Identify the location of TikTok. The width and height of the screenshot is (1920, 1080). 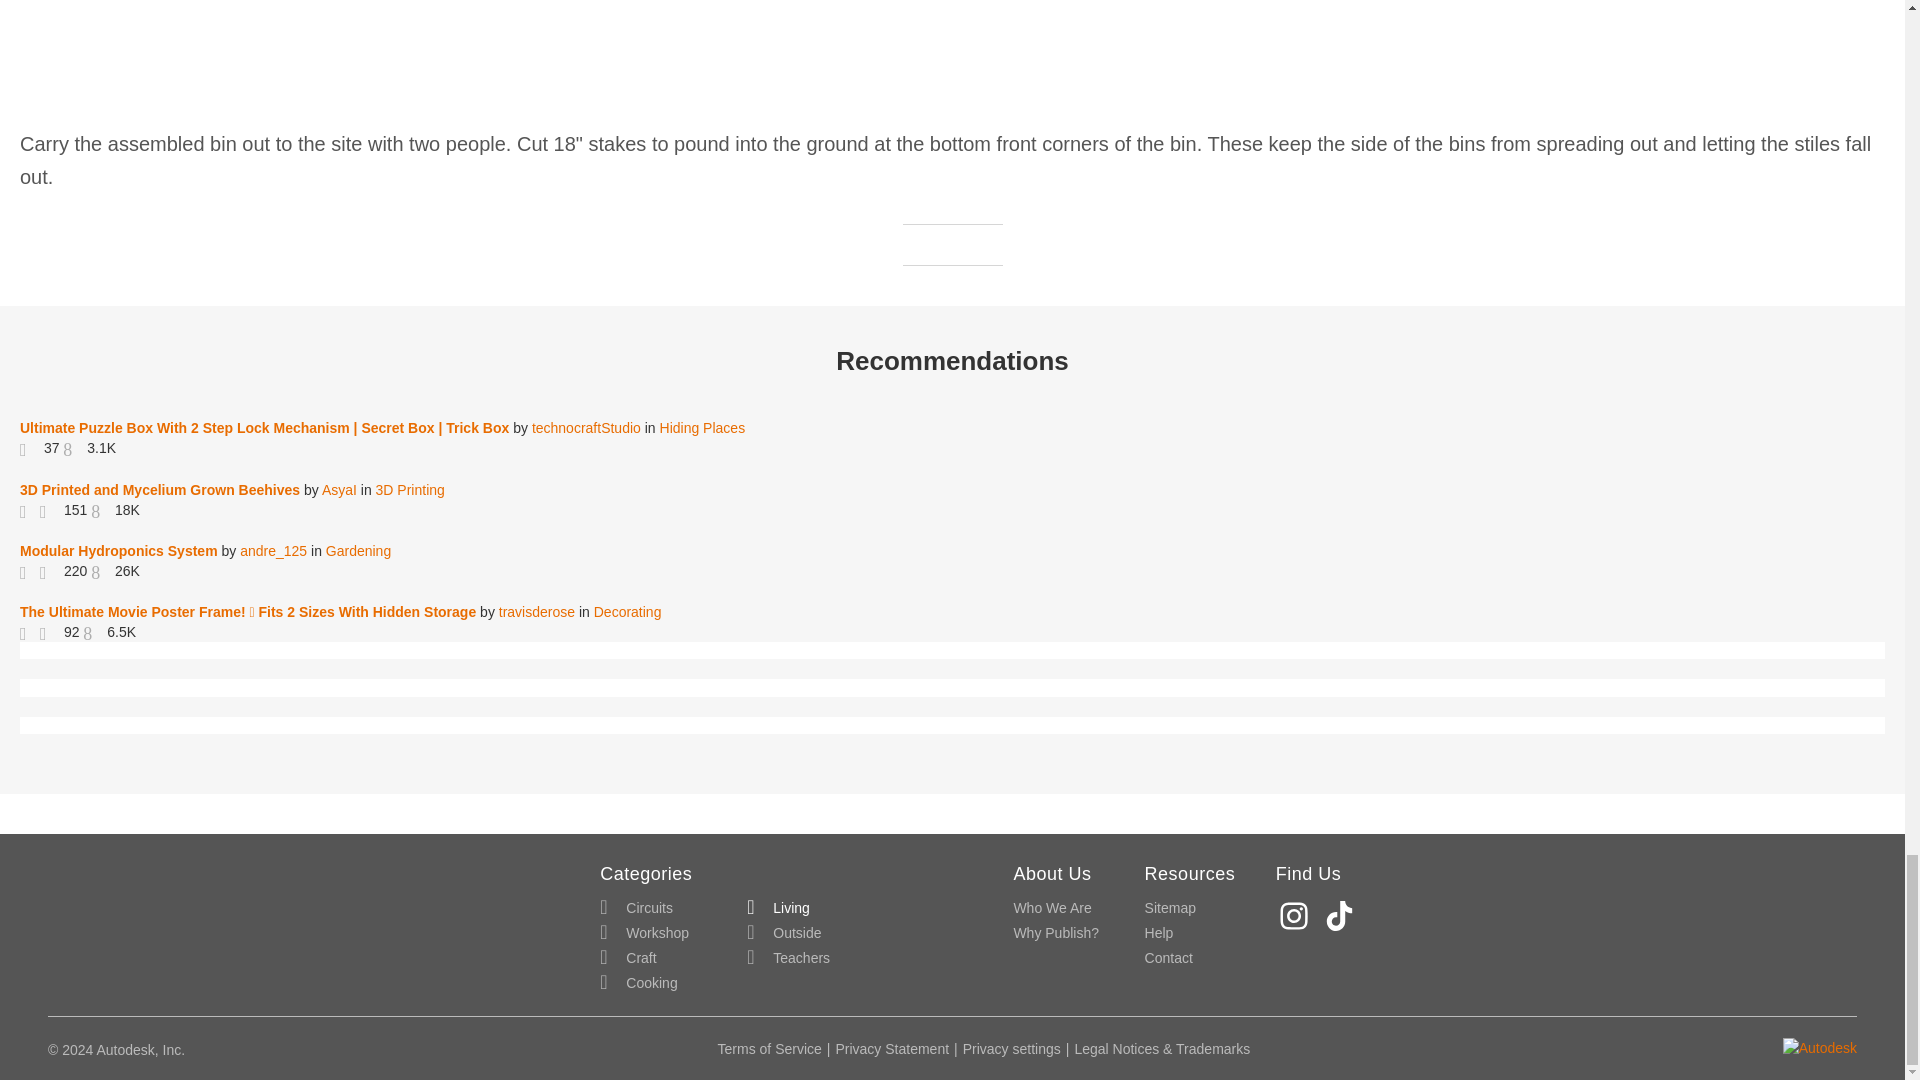
(1342, 916).